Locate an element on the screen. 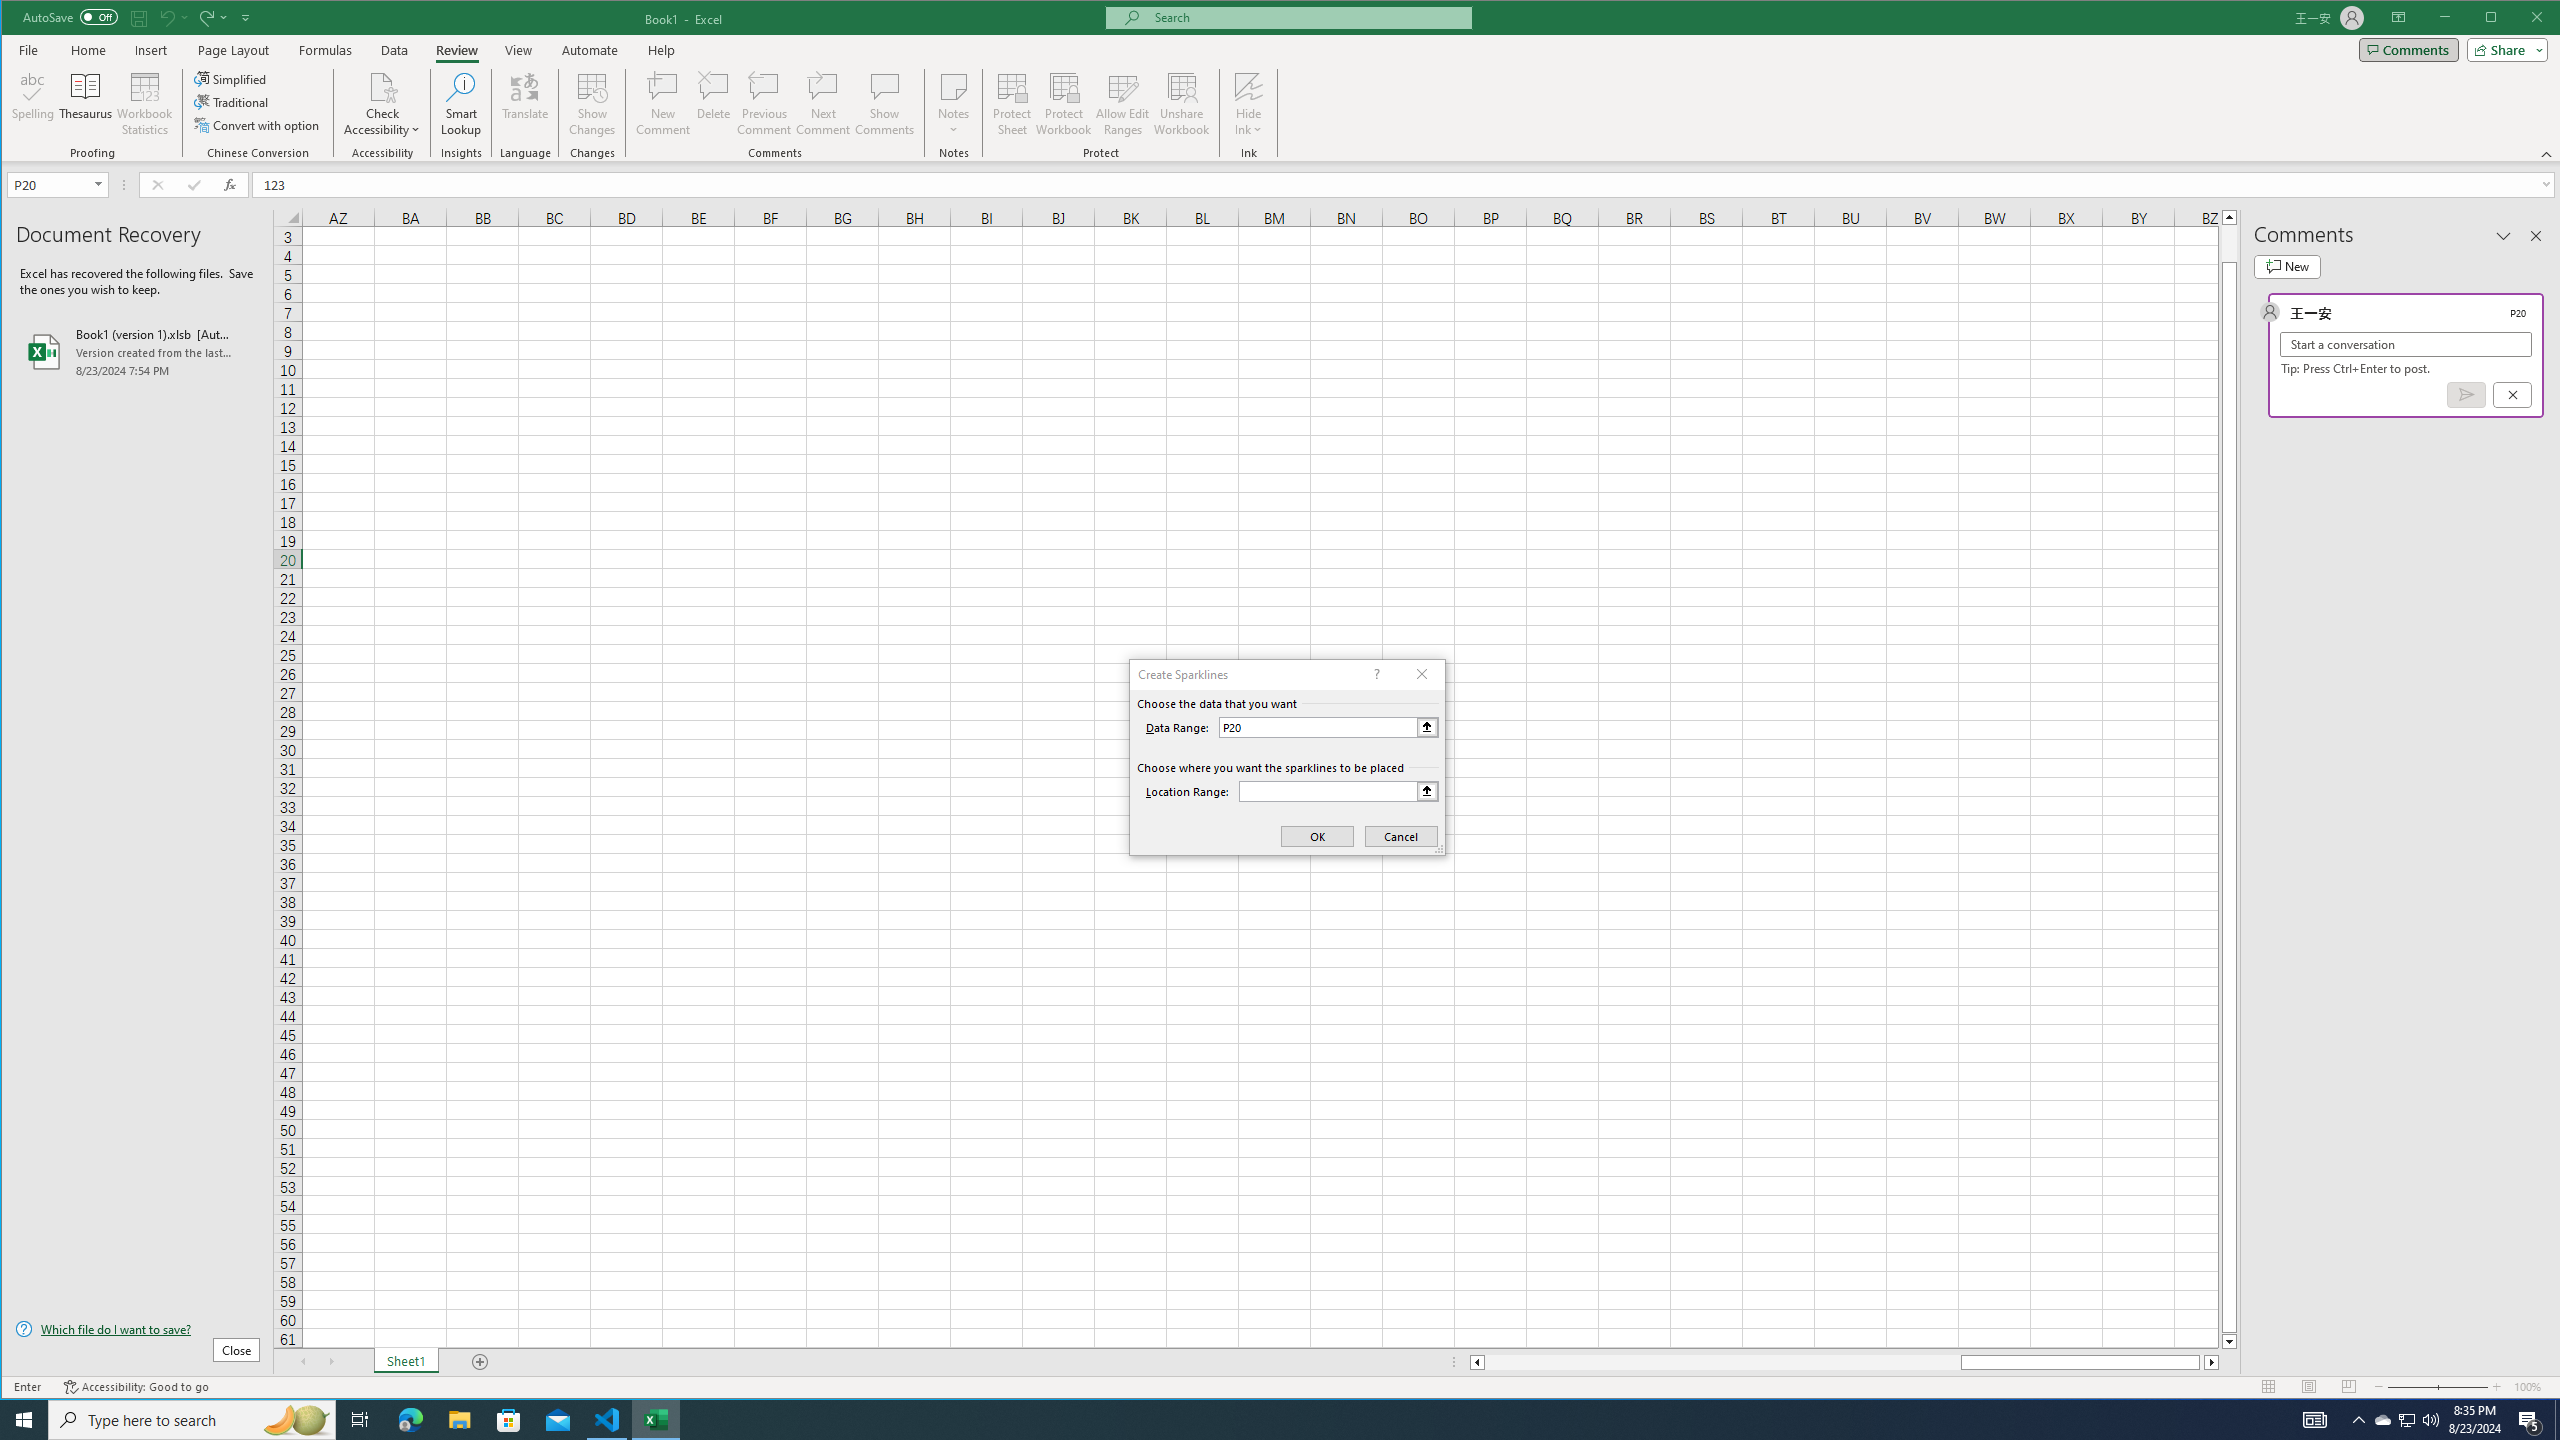 The width and height of the screenshot is (2560, 1440). Unshare Workbook is located at coordinates (1181, 104).